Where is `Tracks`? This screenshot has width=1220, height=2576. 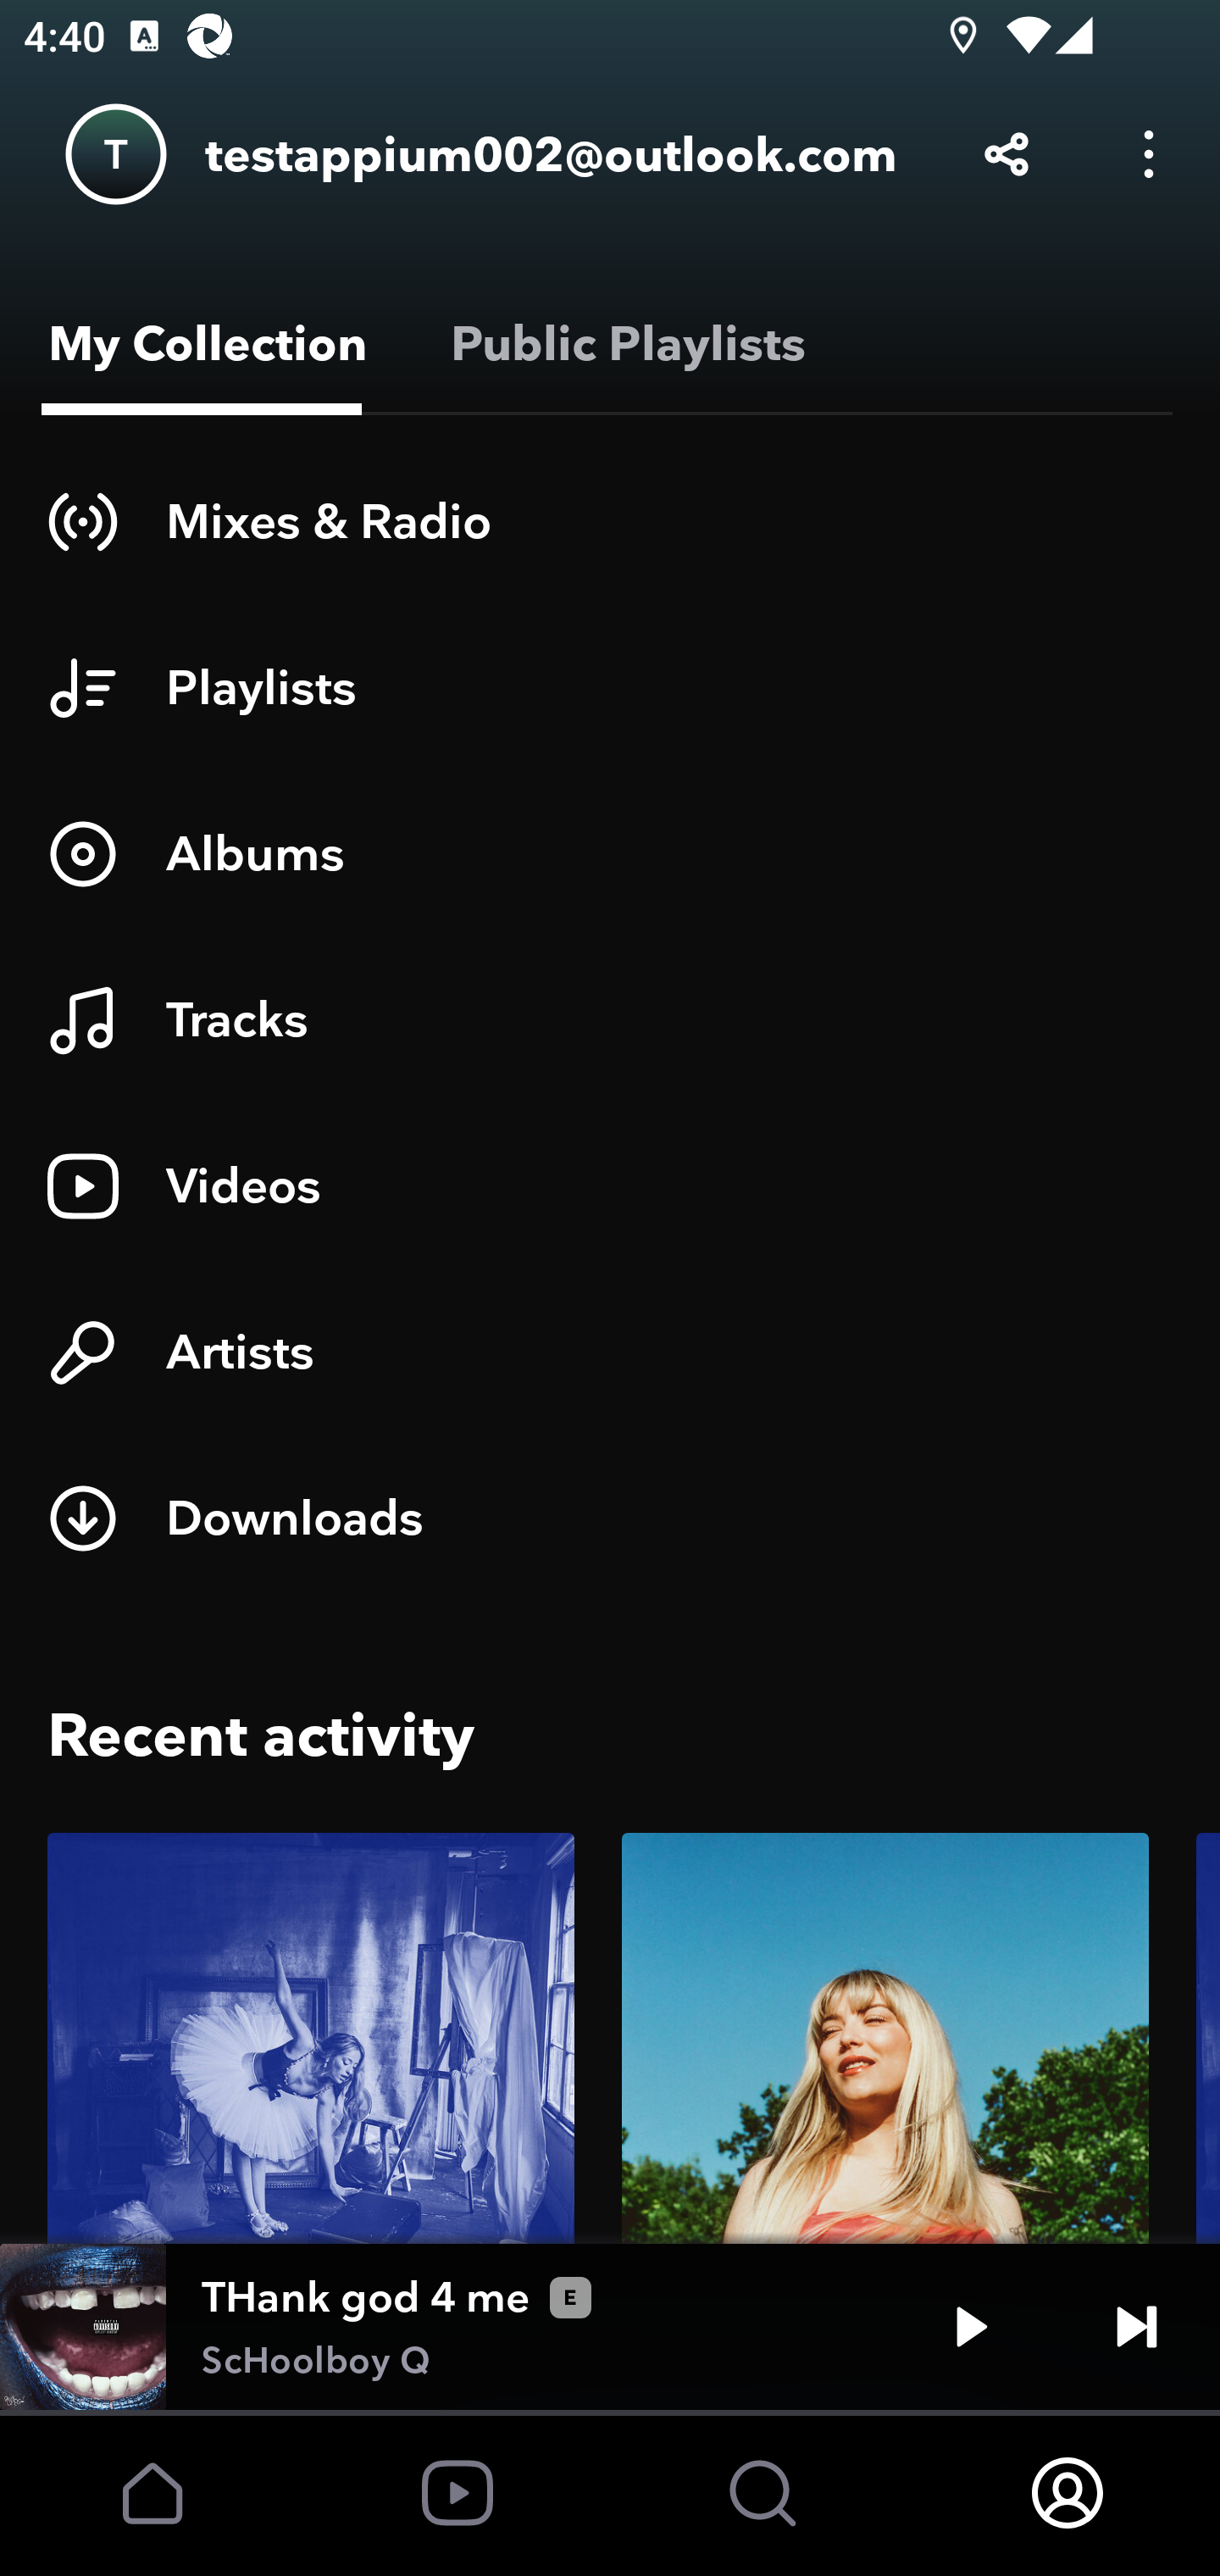
Tracks is located at coordinates (610, 1020).